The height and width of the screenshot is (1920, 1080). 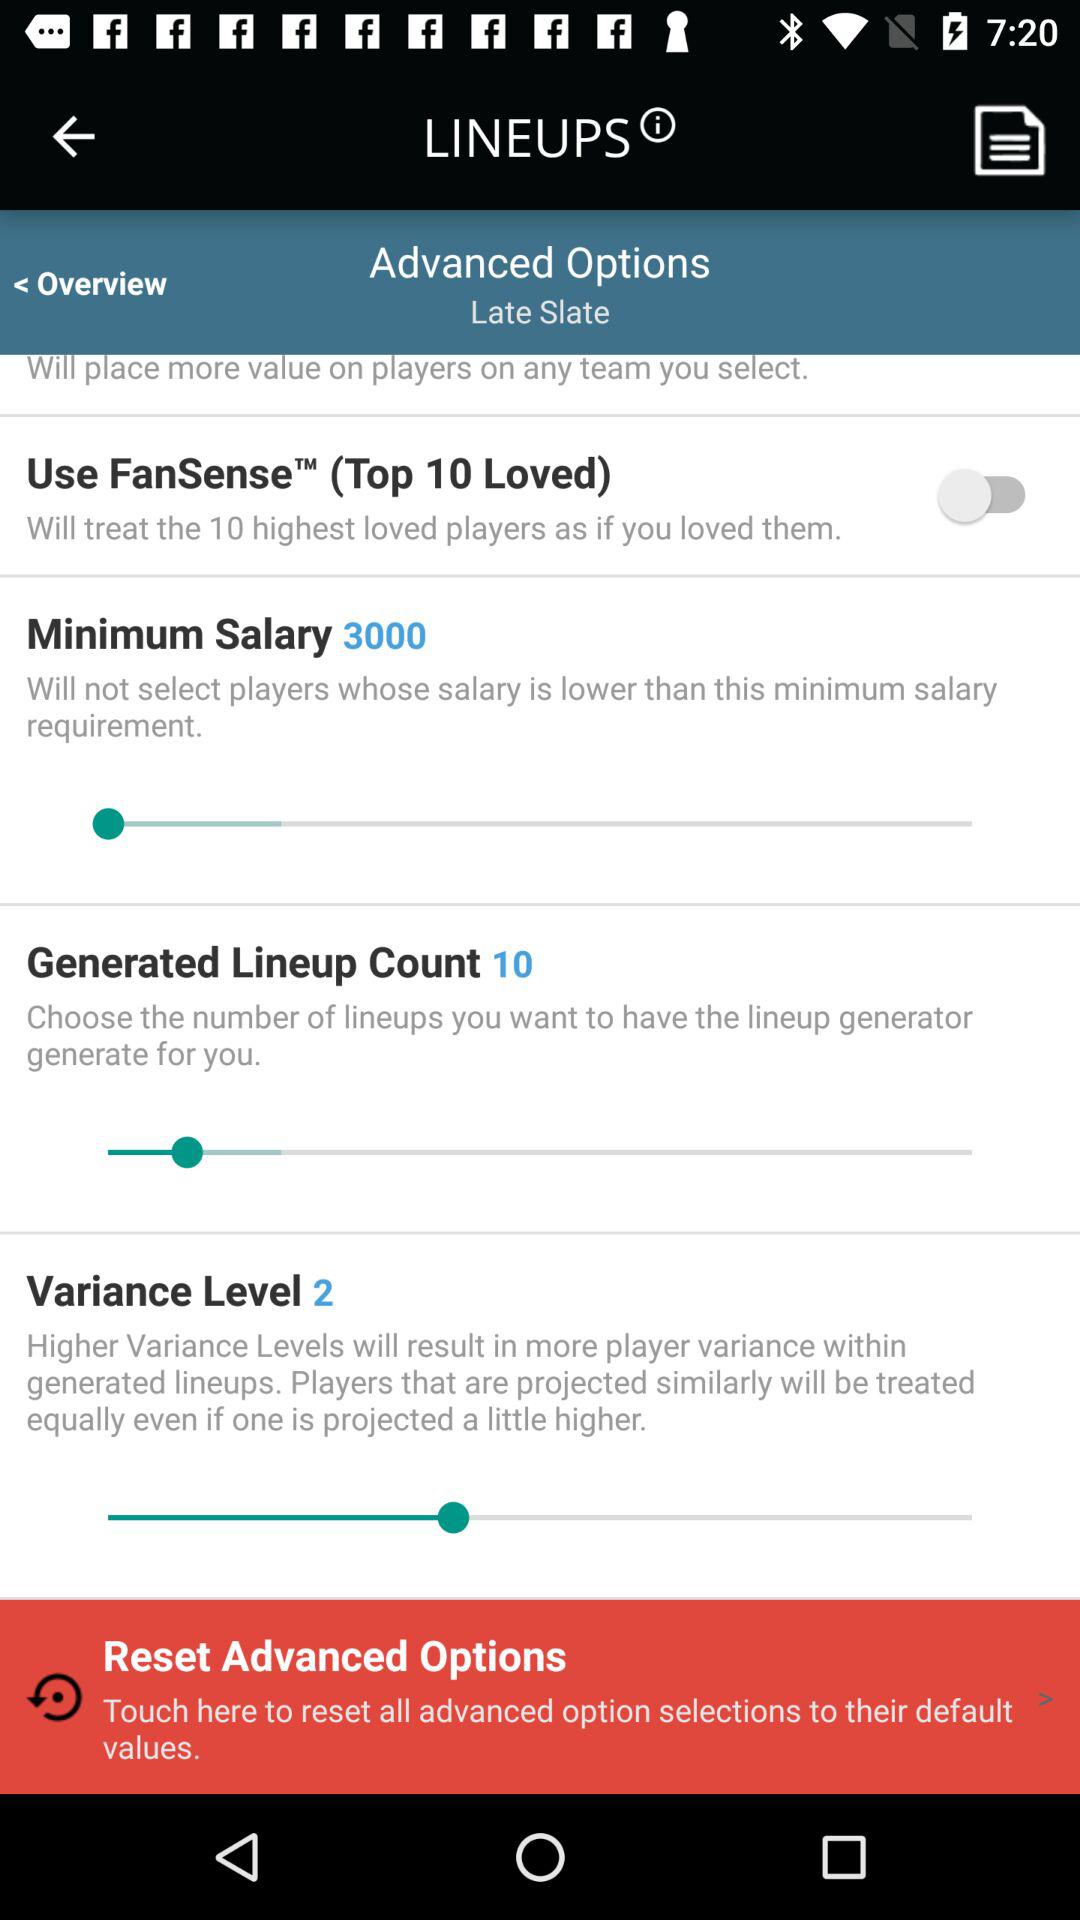 What do you see at coordinates (540, 1152) in the screenshot?
I see `adjust lineup count` at bounding box center [540, 1152].